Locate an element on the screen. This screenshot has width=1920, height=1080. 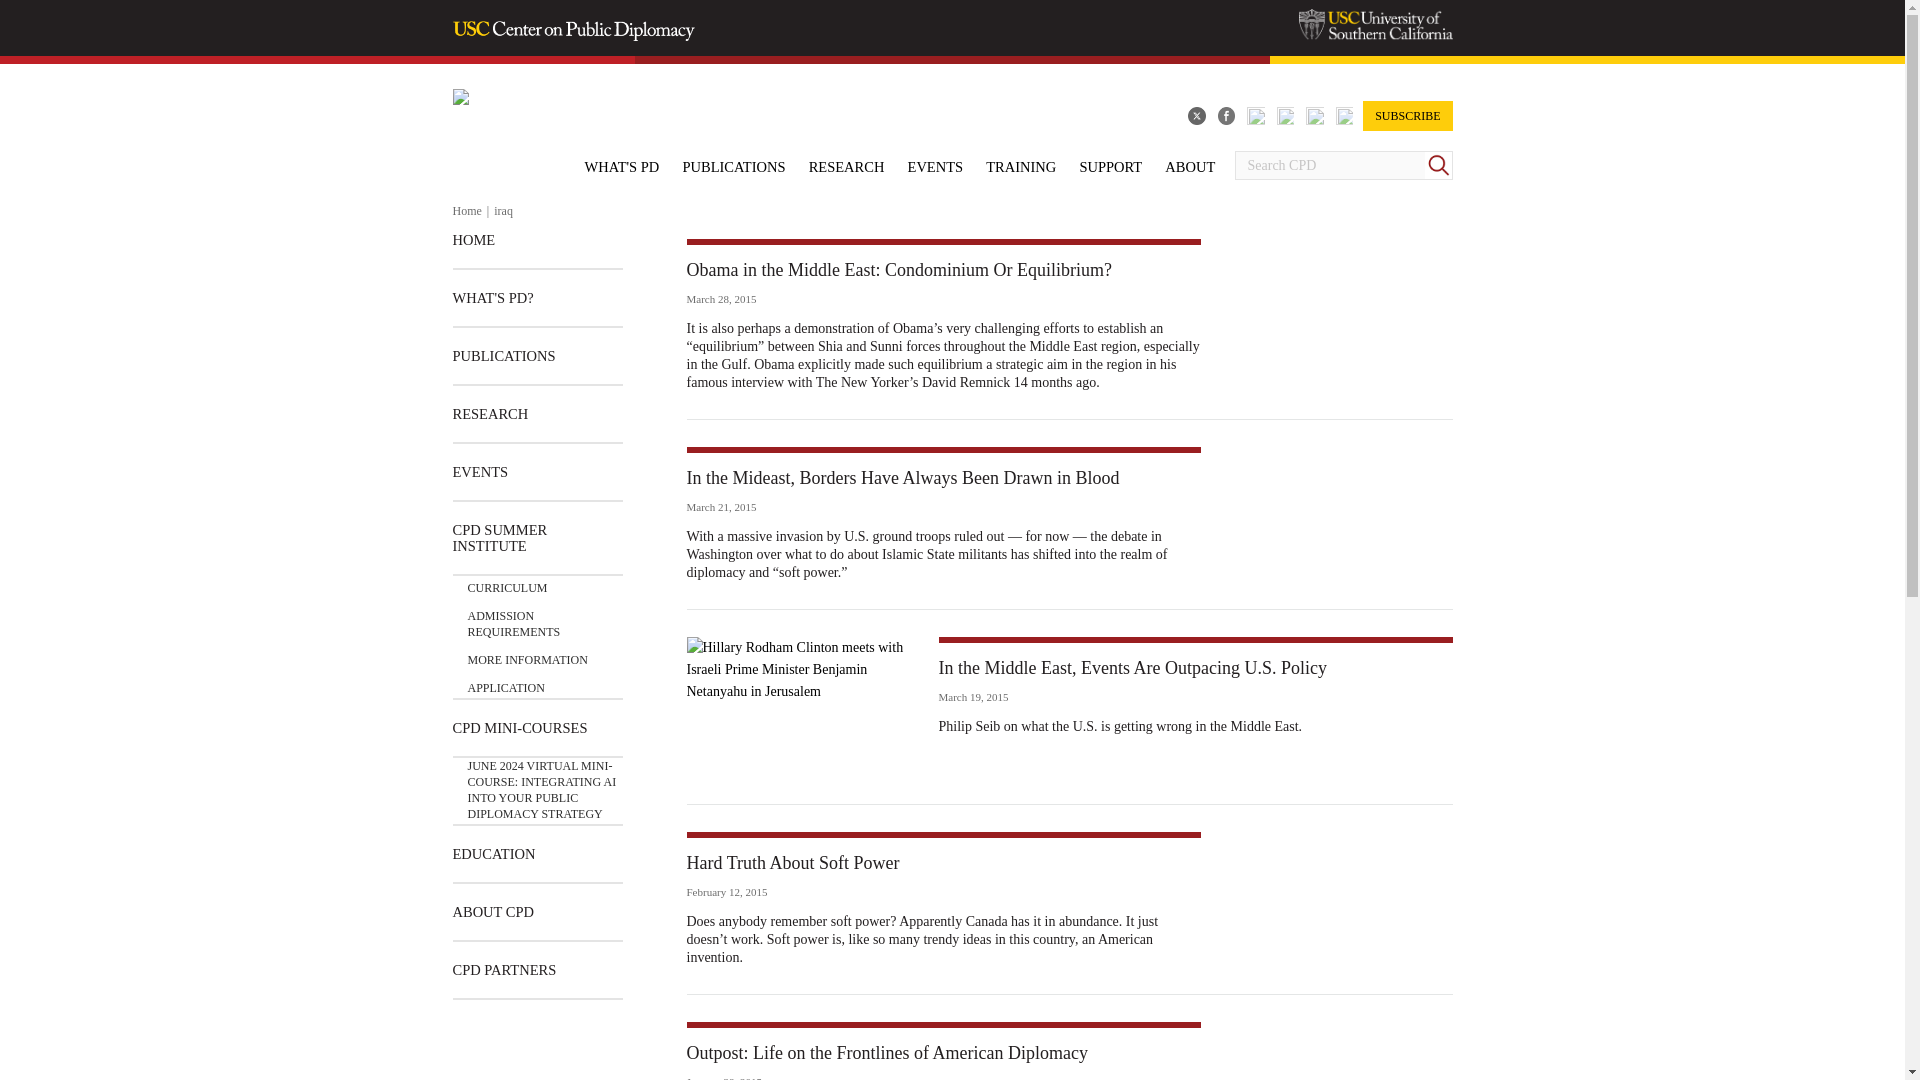
WHAT'S PD? is located at coordinates (492, 298).